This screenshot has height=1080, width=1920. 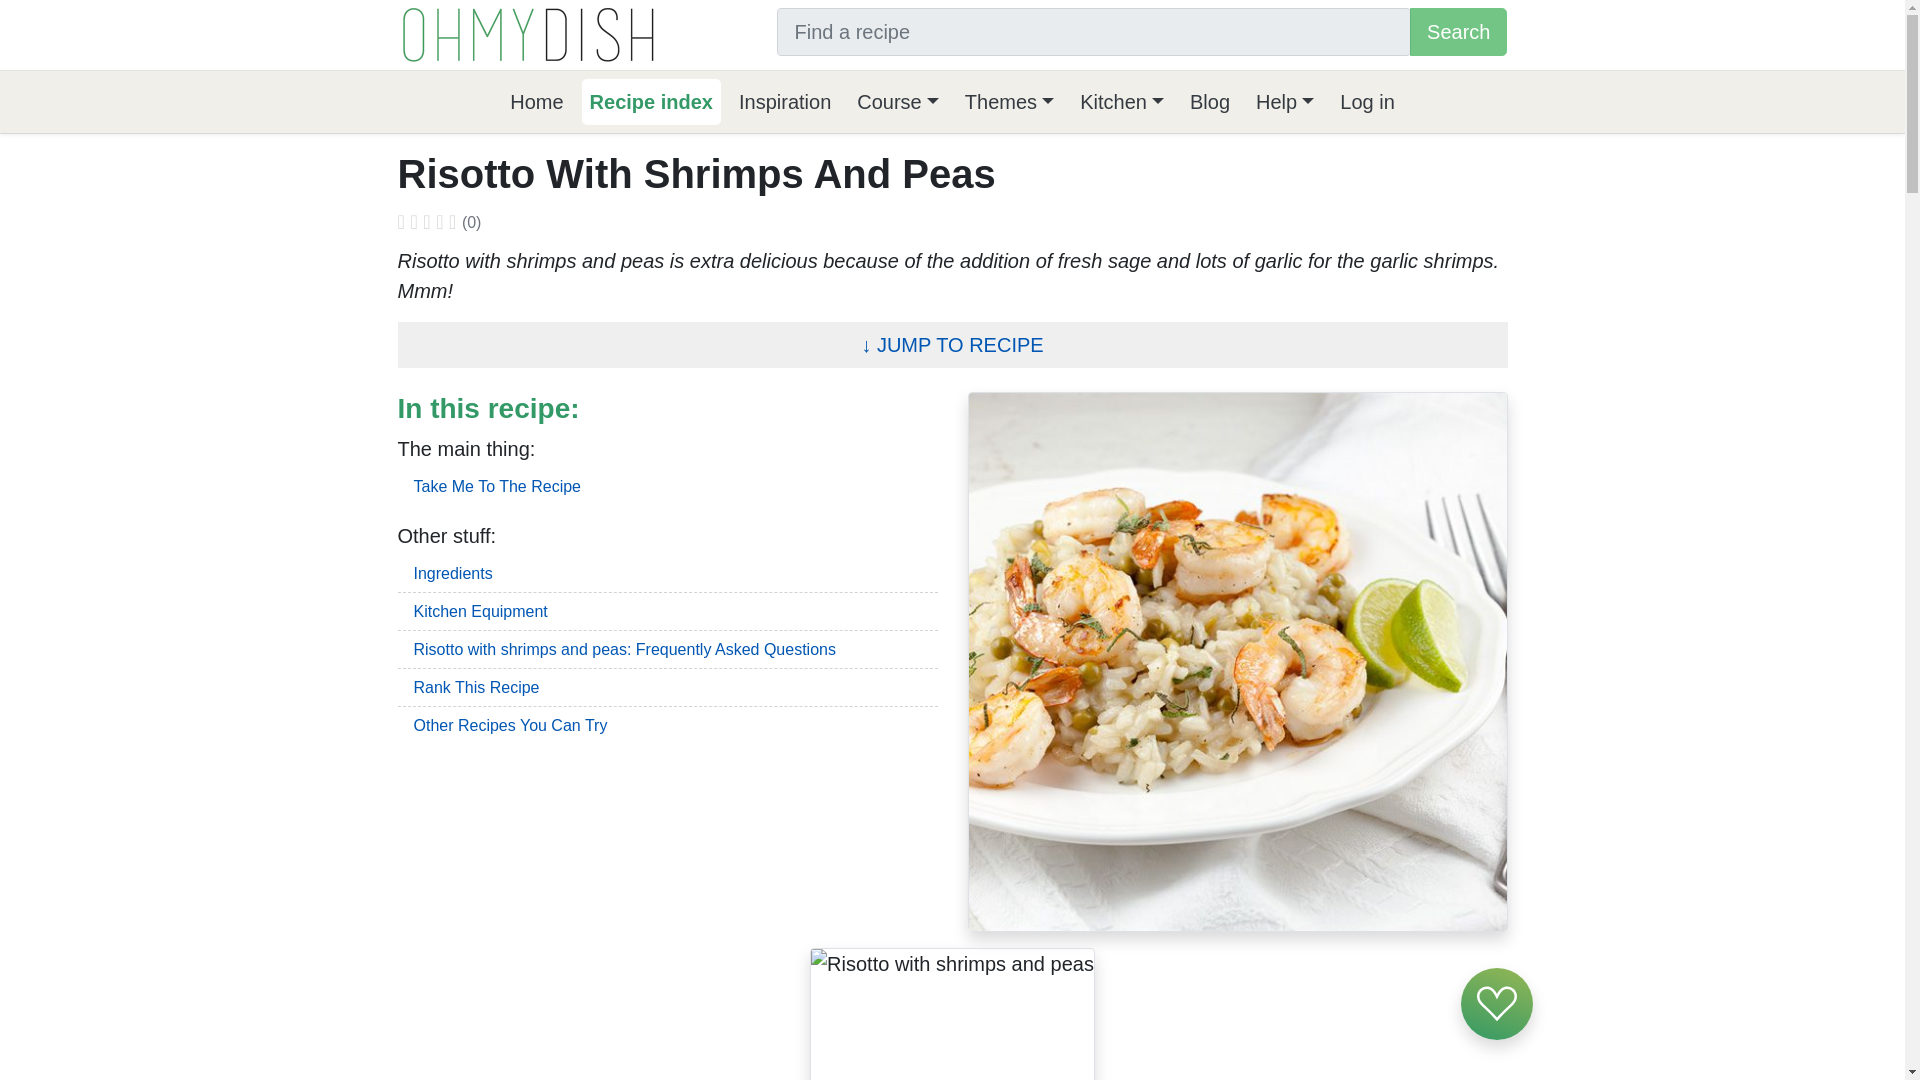 I want to click on Average score, so click(x=401, y=224).